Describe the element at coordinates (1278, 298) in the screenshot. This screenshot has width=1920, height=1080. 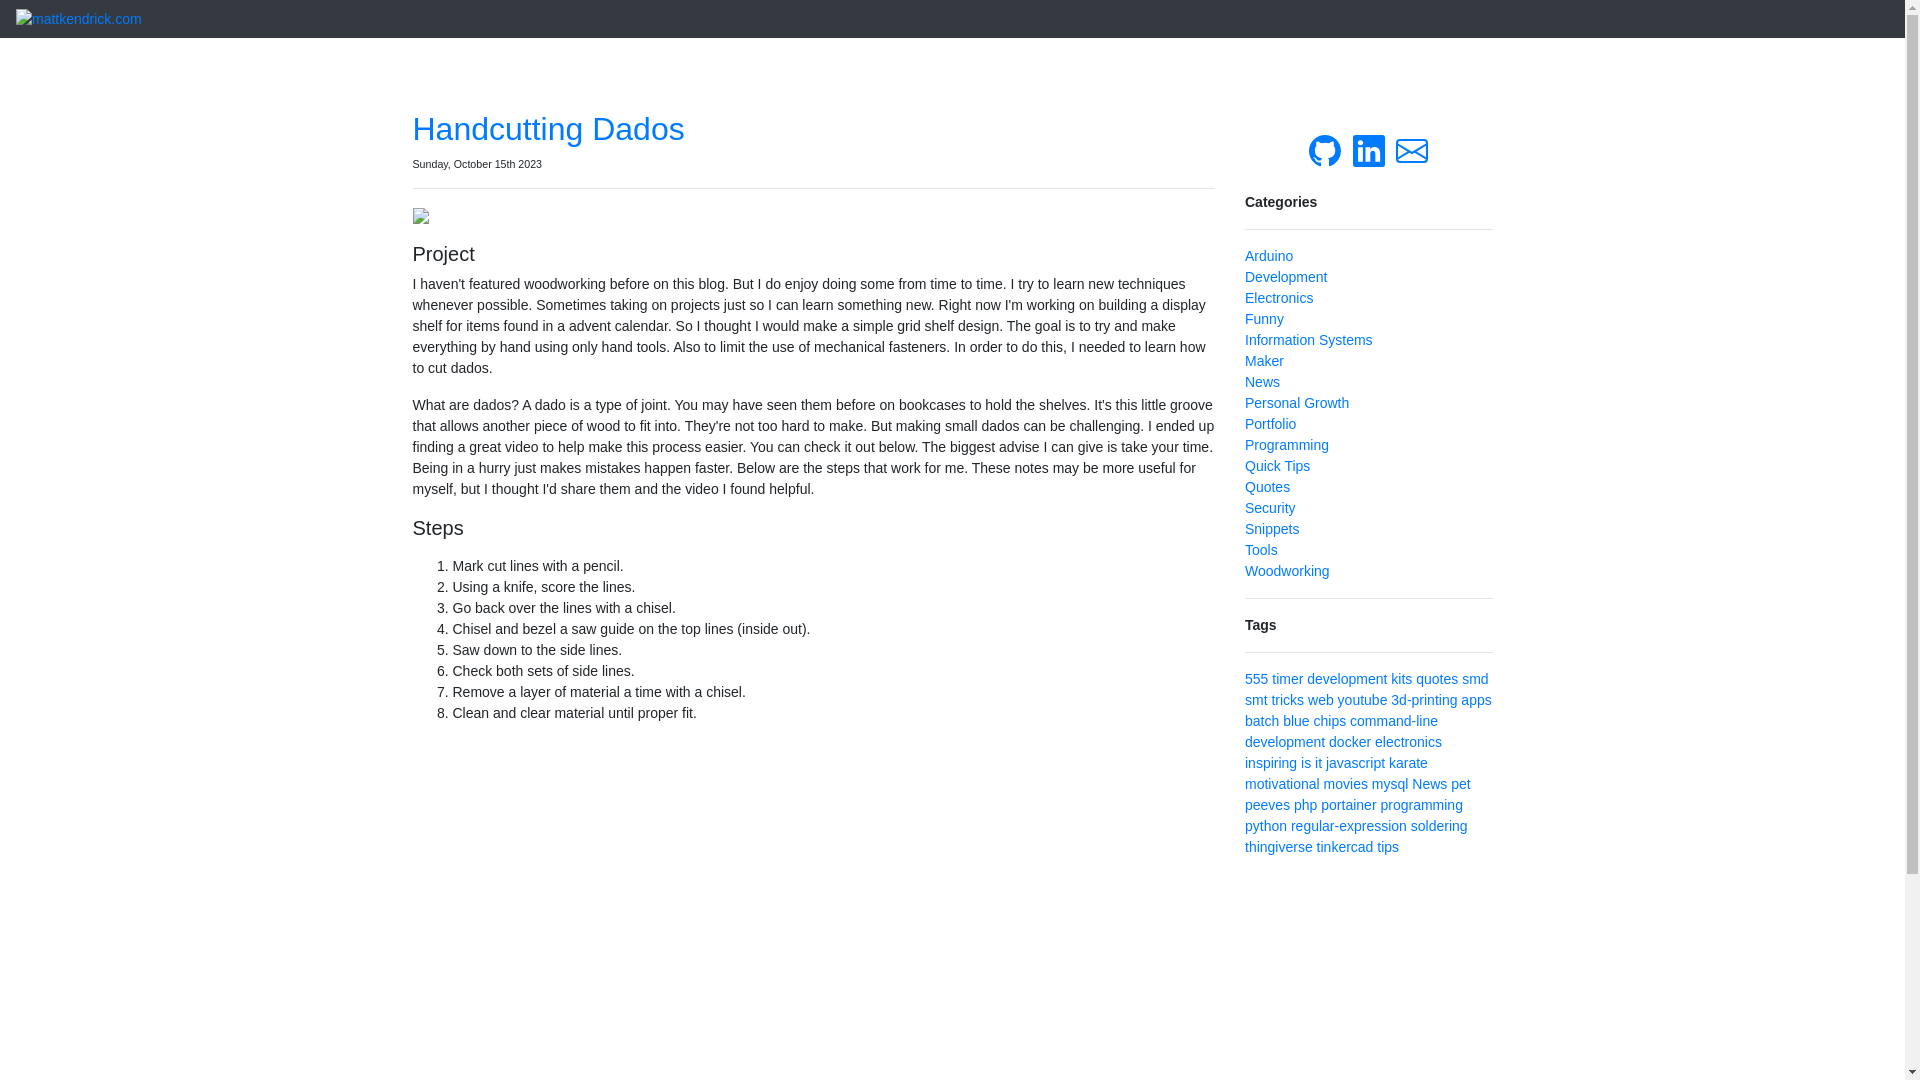
I see `Electronics` at that location.